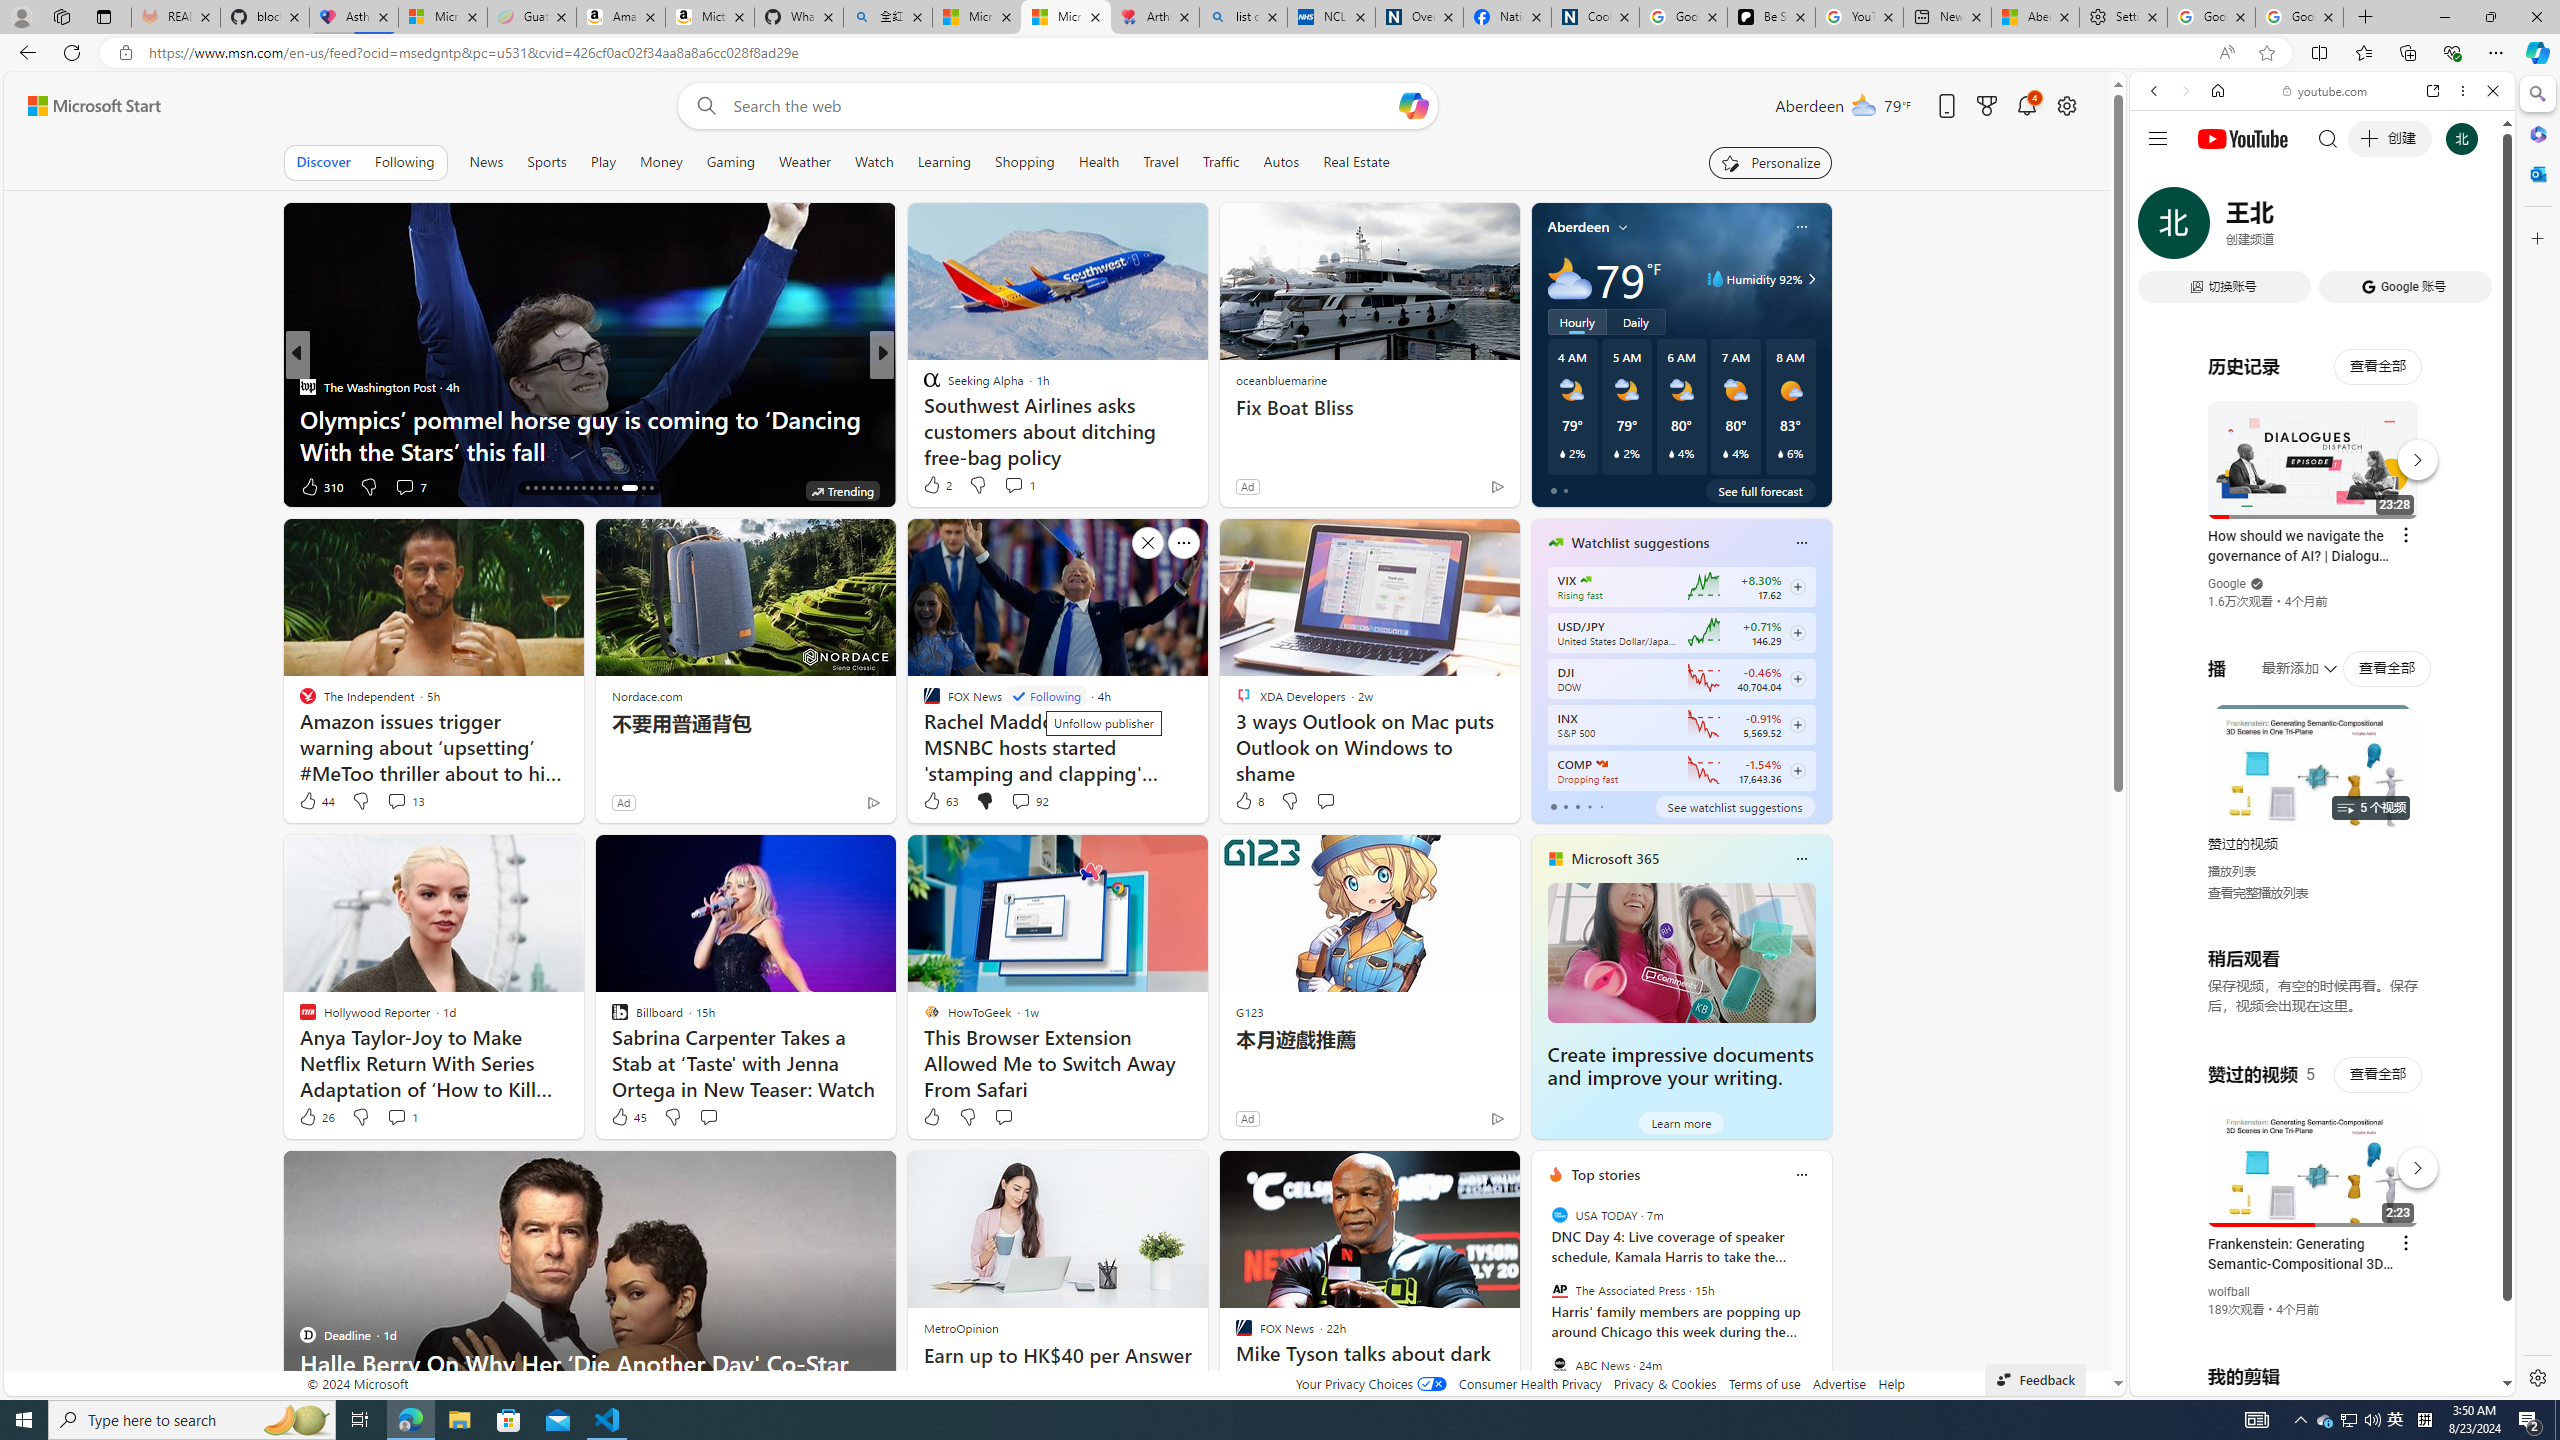 Image resolution: width=2560 pixels, height=1440 pixels. What do you see at coordinates (628, 1116) in the screenshot?
I see `45 Like` at bounding box center [628, 1116].